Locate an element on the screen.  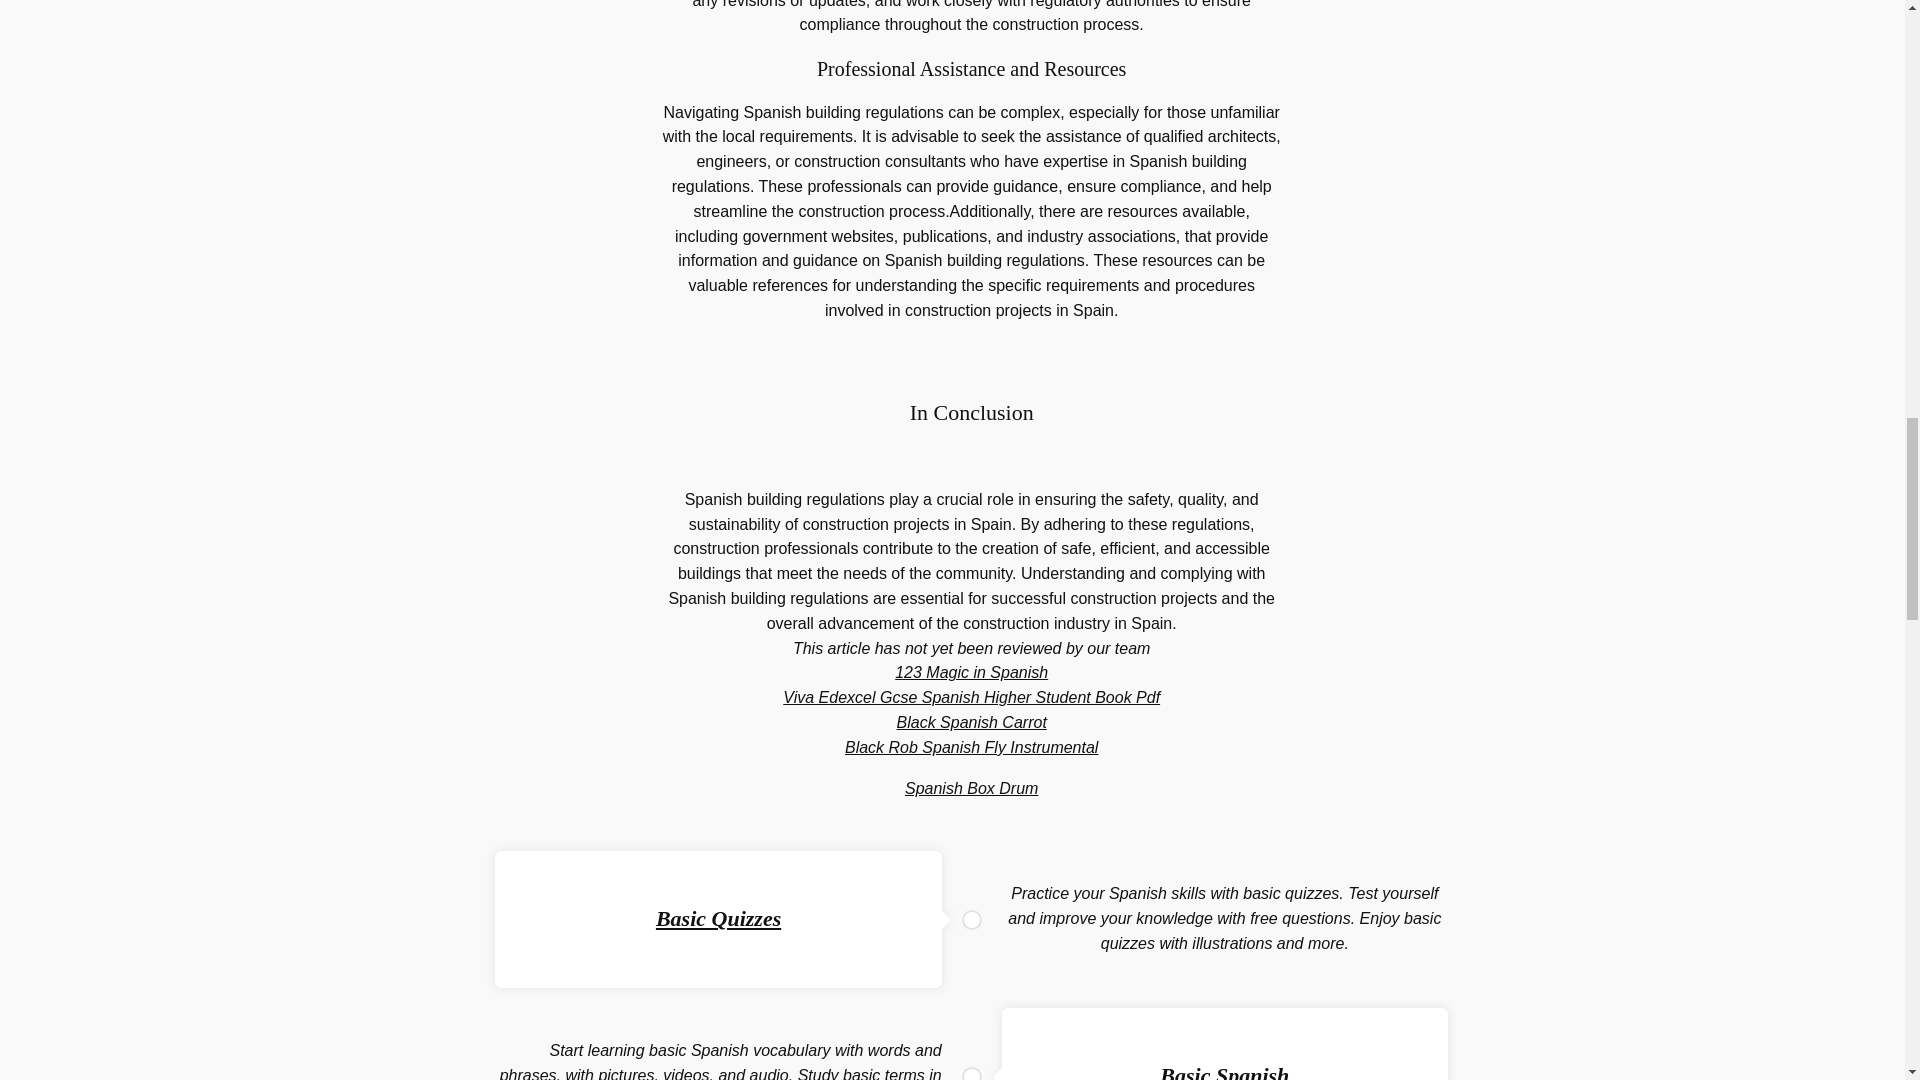
Basic Spanish is located at coordinates (1224, 1071).